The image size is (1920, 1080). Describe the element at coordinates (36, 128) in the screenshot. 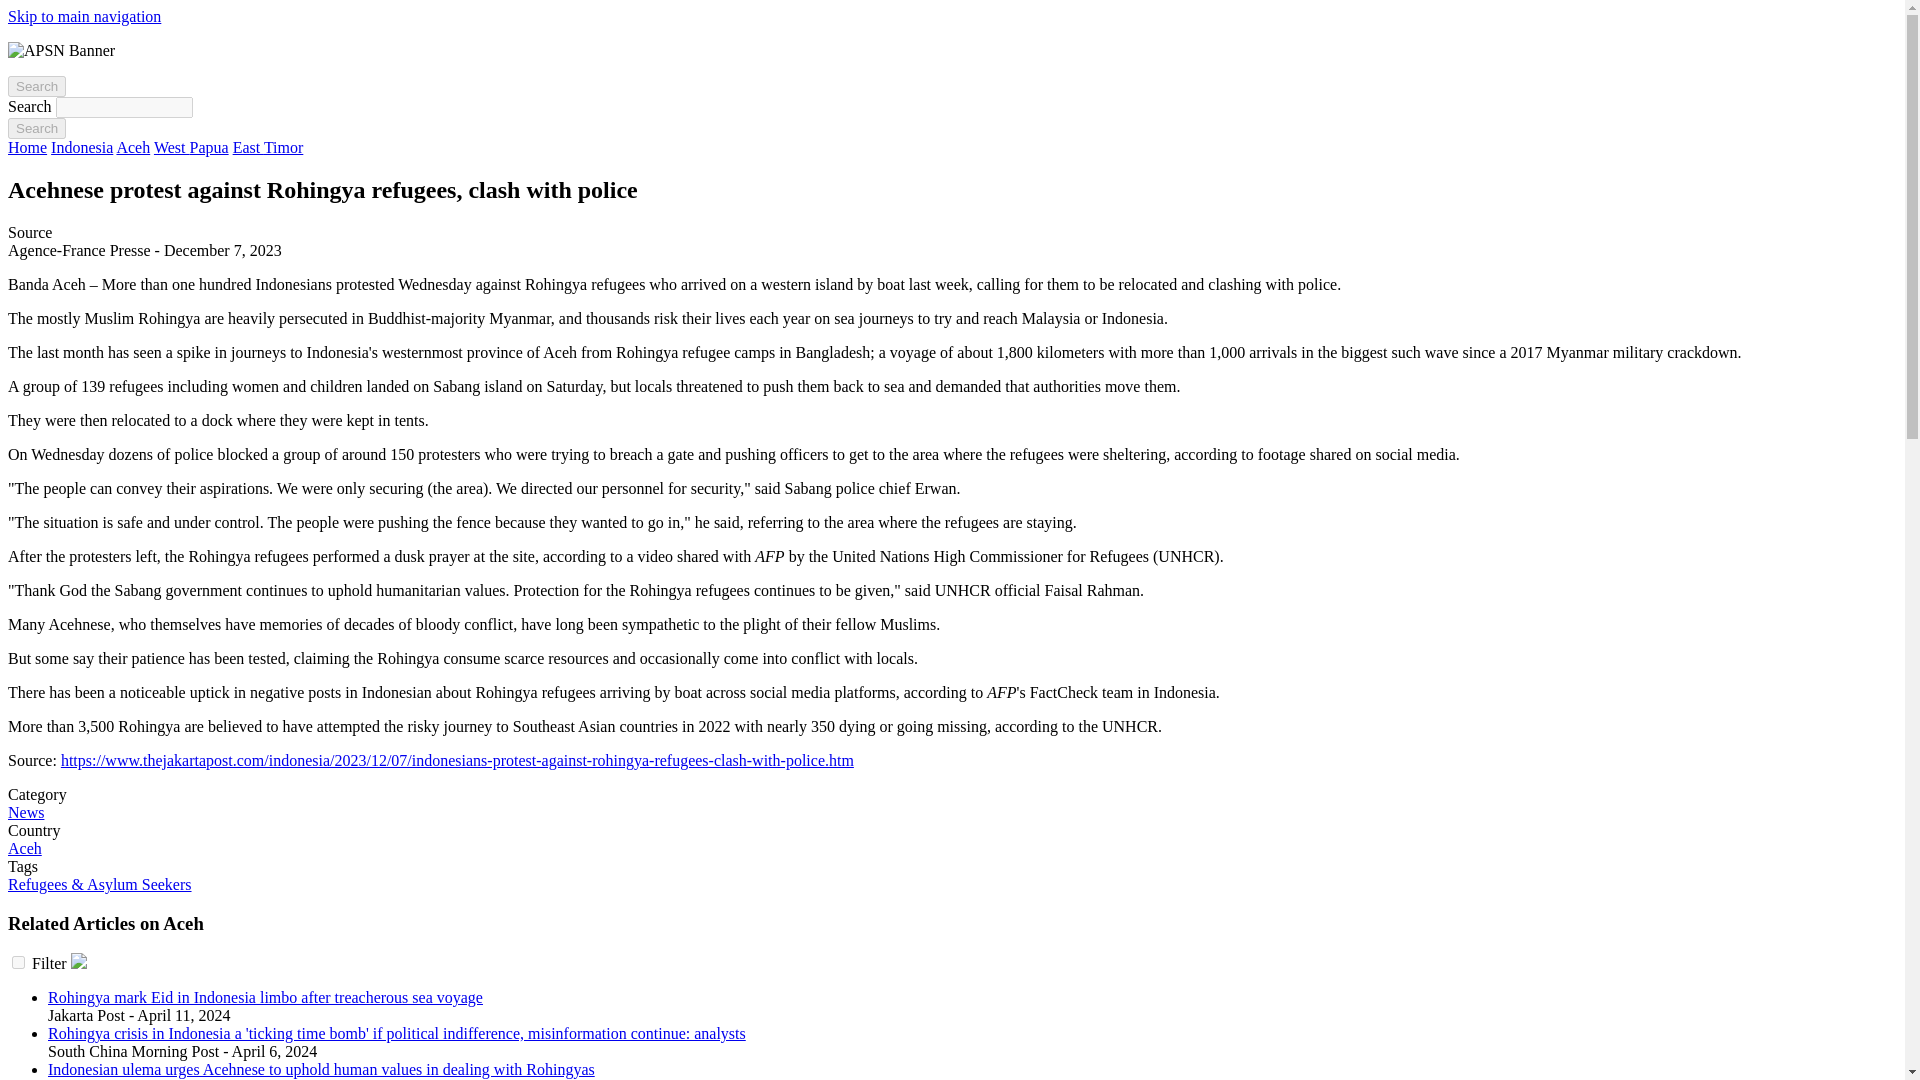

I see `Search` at that location.